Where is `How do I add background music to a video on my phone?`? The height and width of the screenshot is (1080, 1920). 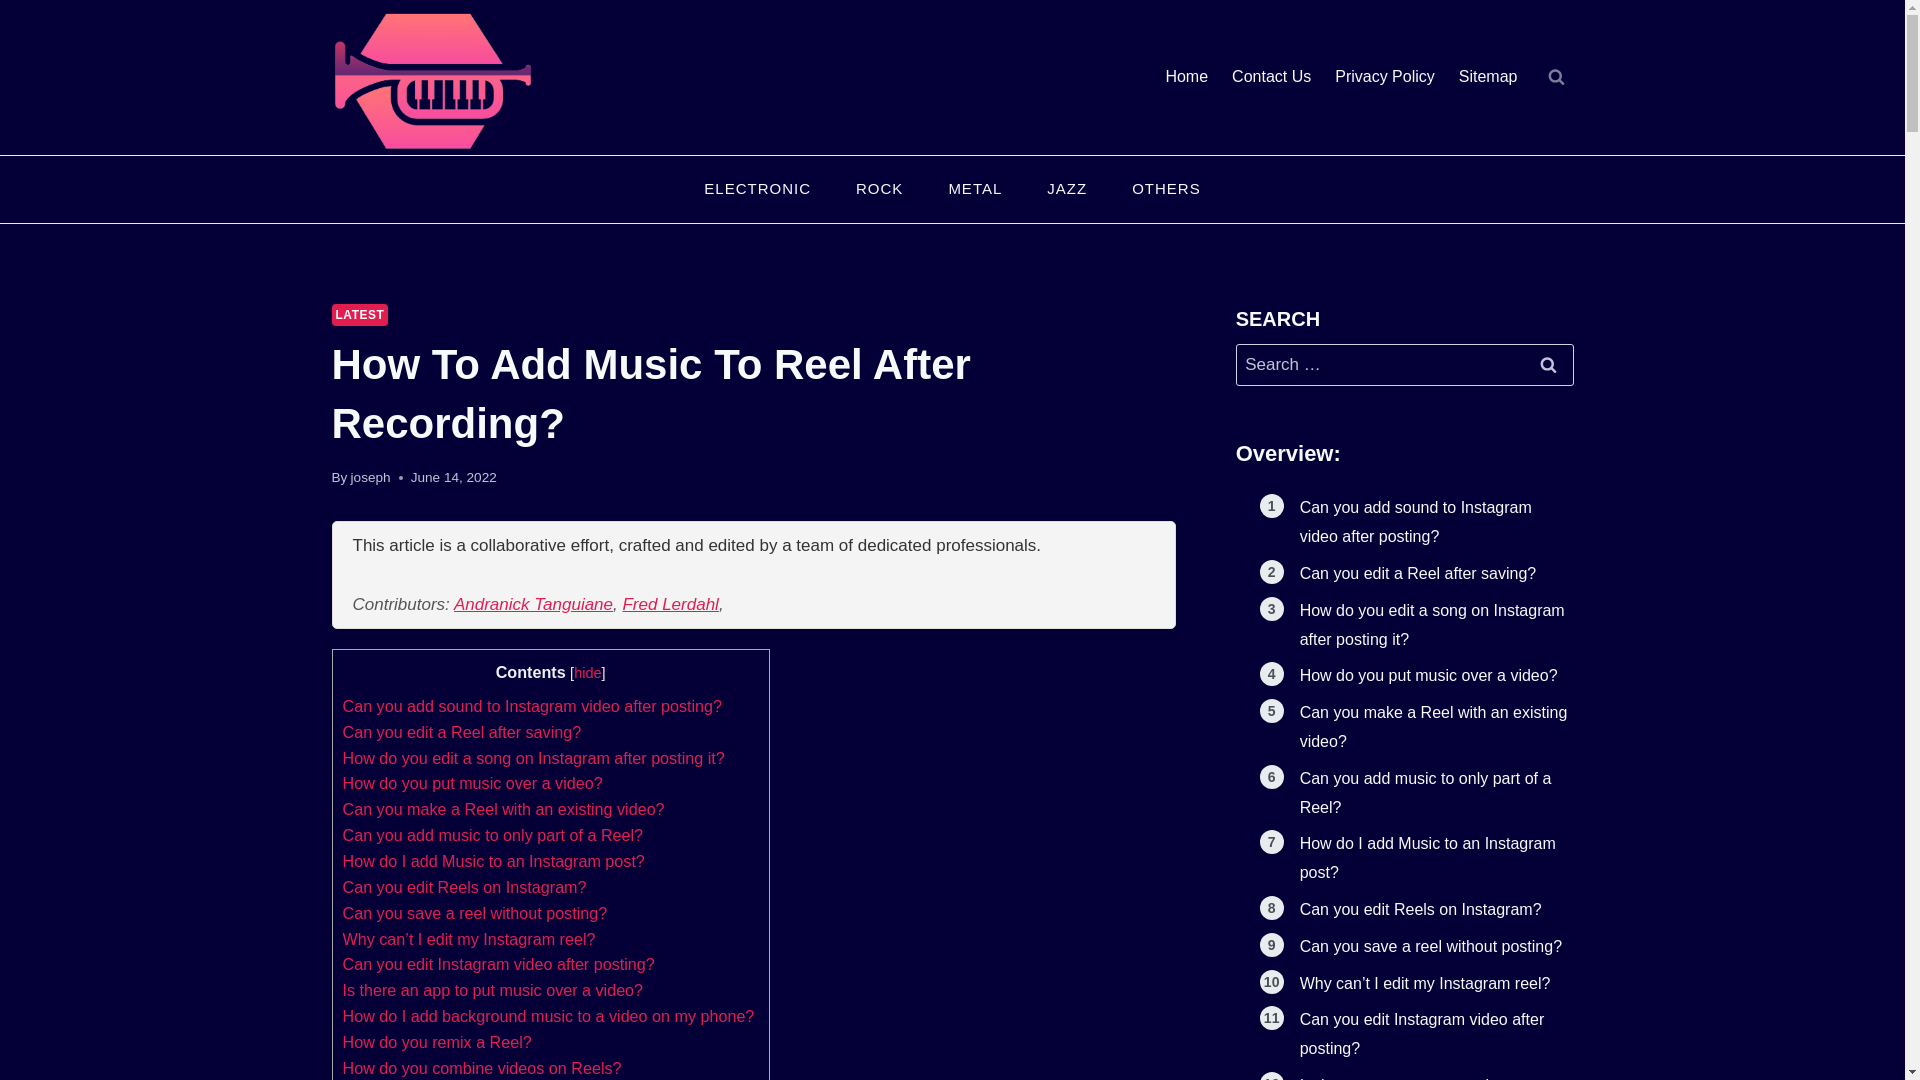 How do I add background music to a video on my phone? is located at coordinates (548, 1015).